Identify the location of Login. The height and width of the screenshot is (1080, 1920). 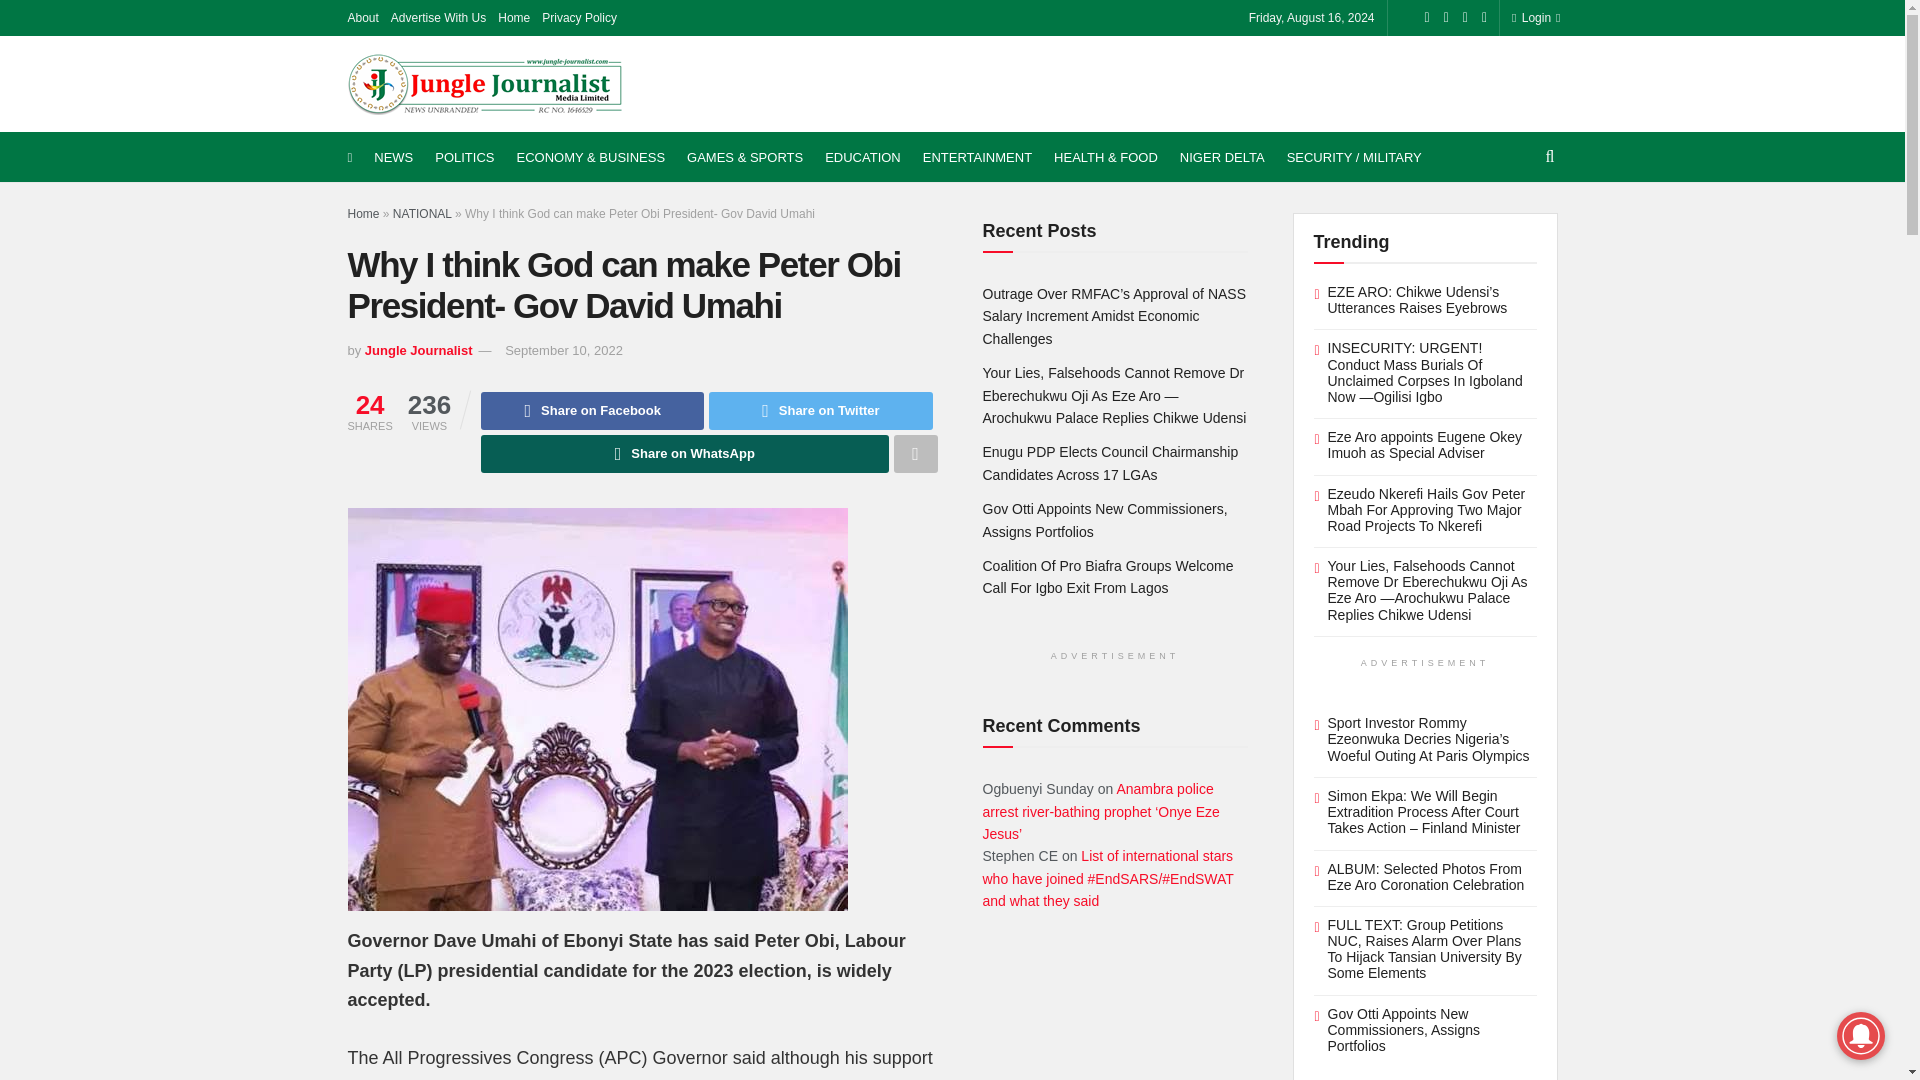
(1532, 18).